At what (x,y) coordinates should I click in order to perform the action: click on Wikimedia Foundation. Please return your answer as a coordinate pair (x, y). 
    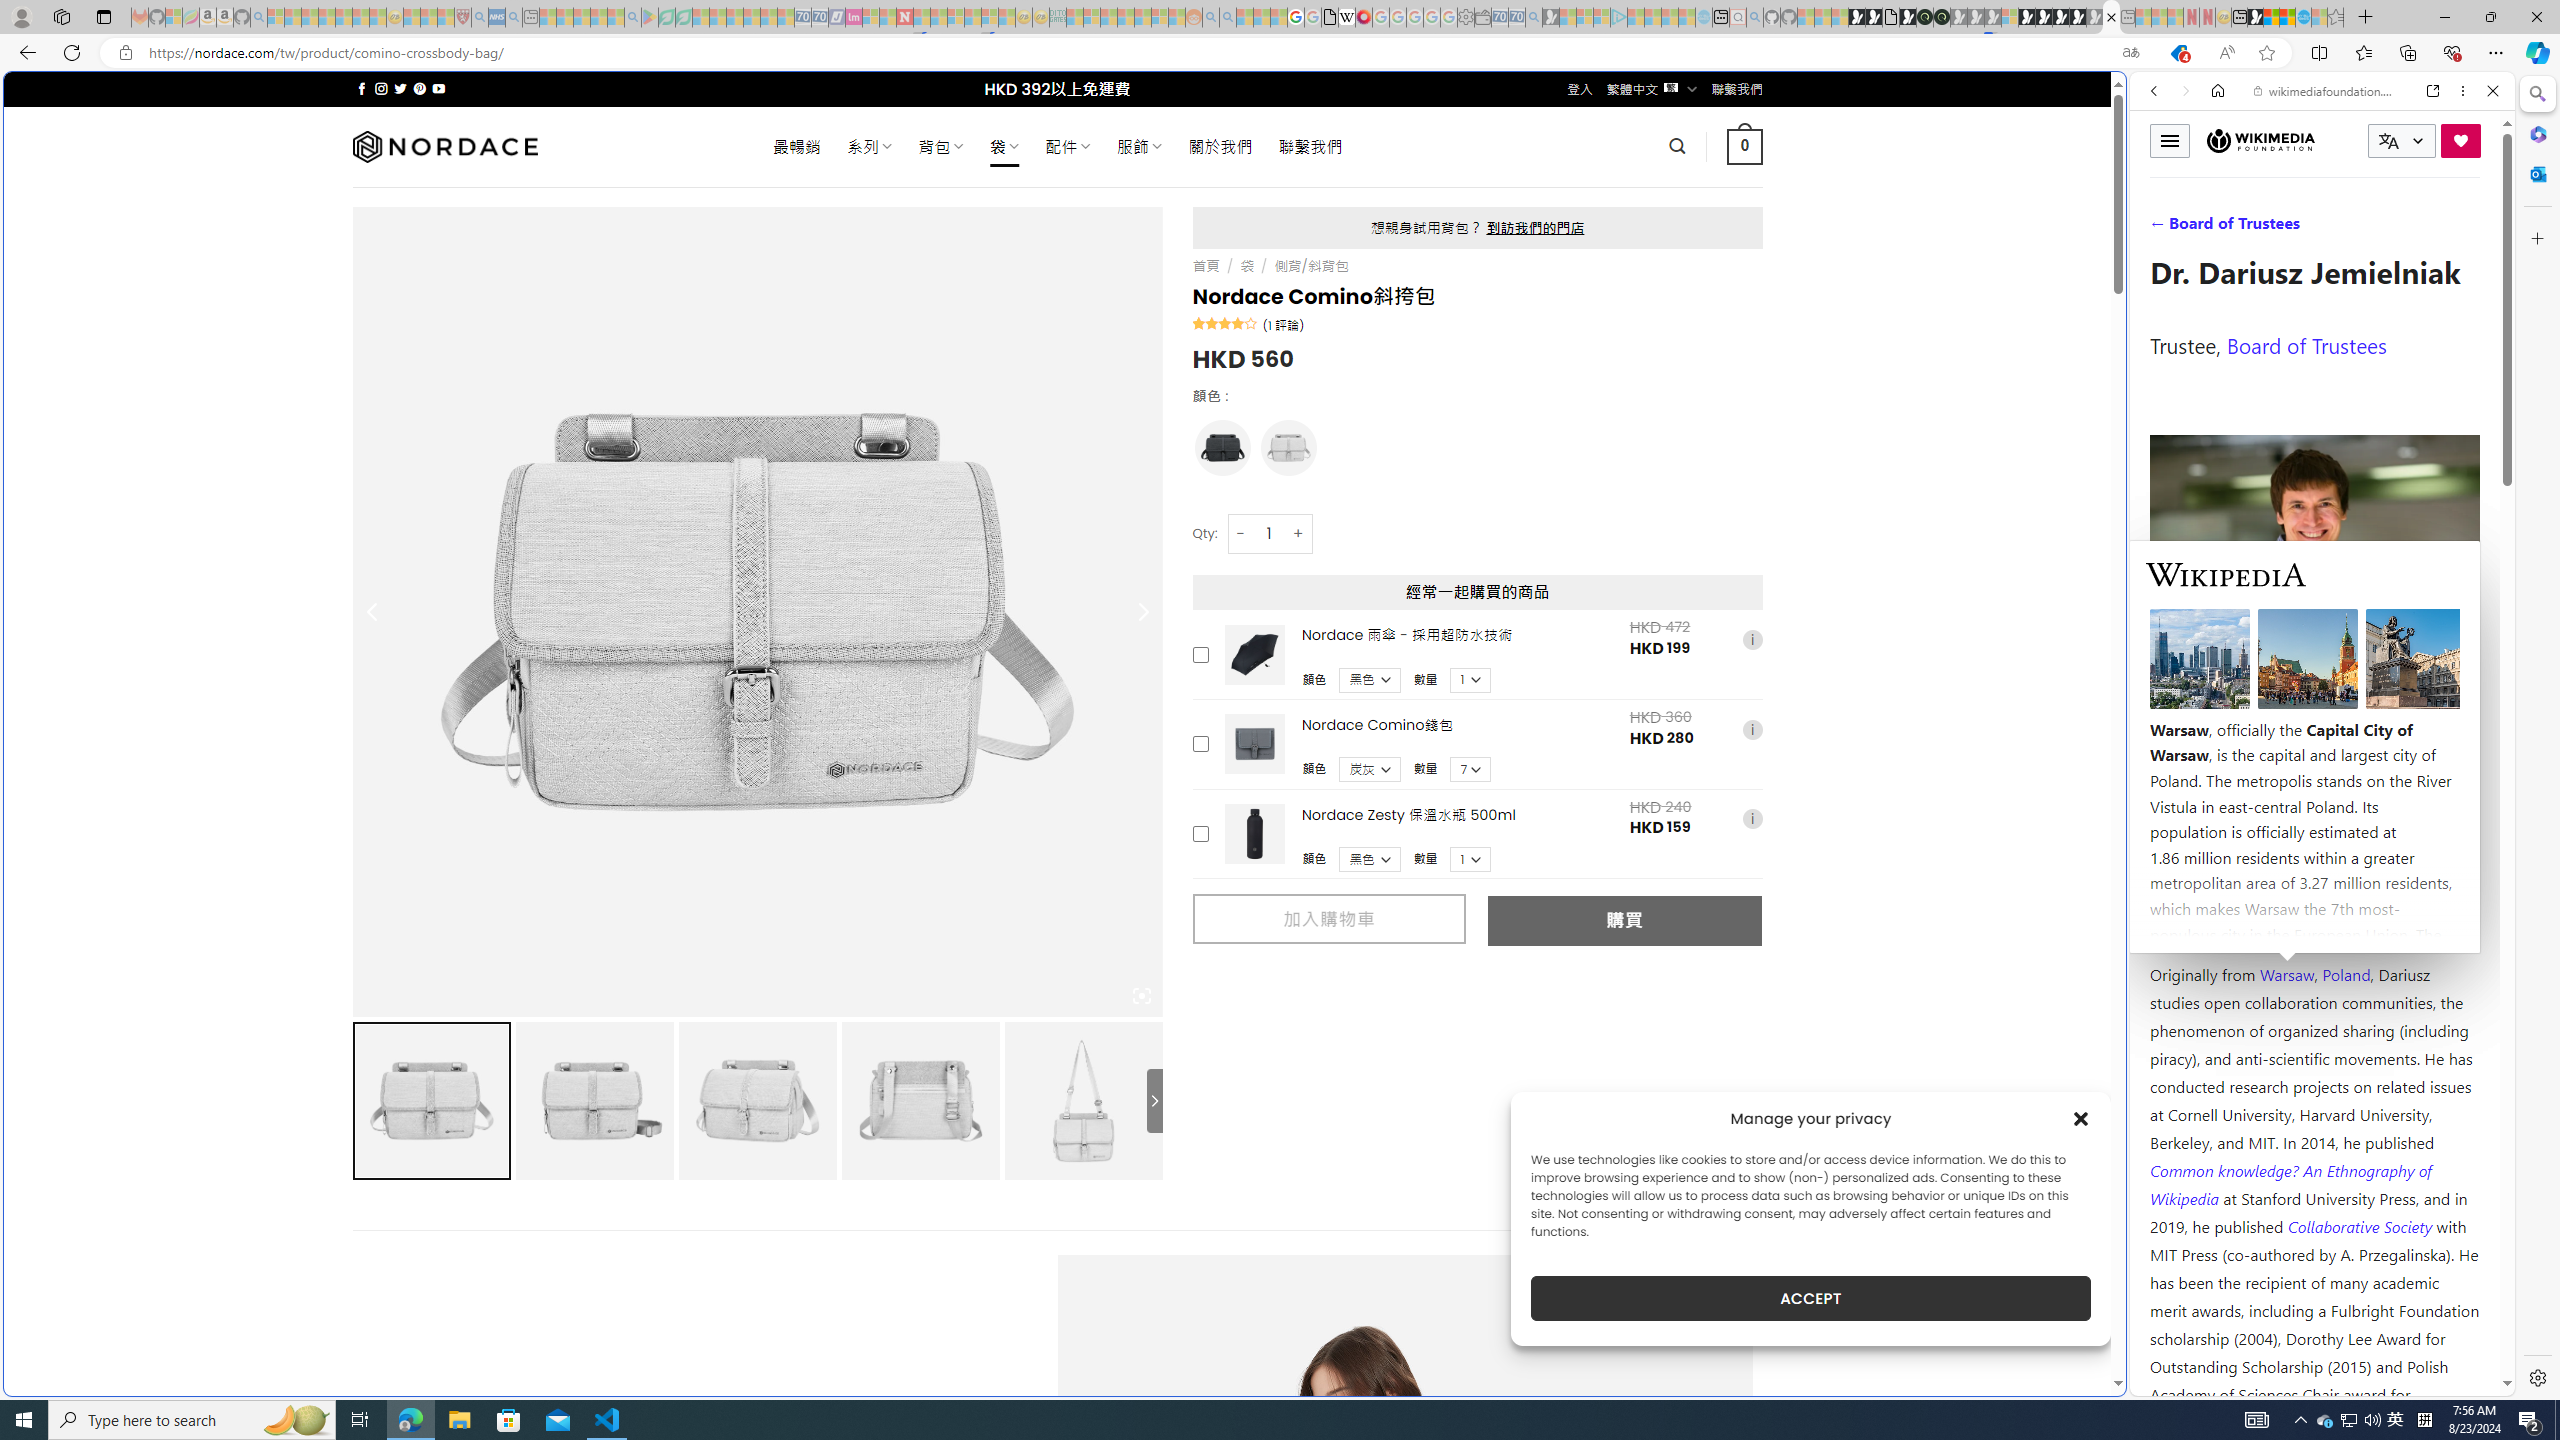
    Looking at the image, I should click on (2261, 140).